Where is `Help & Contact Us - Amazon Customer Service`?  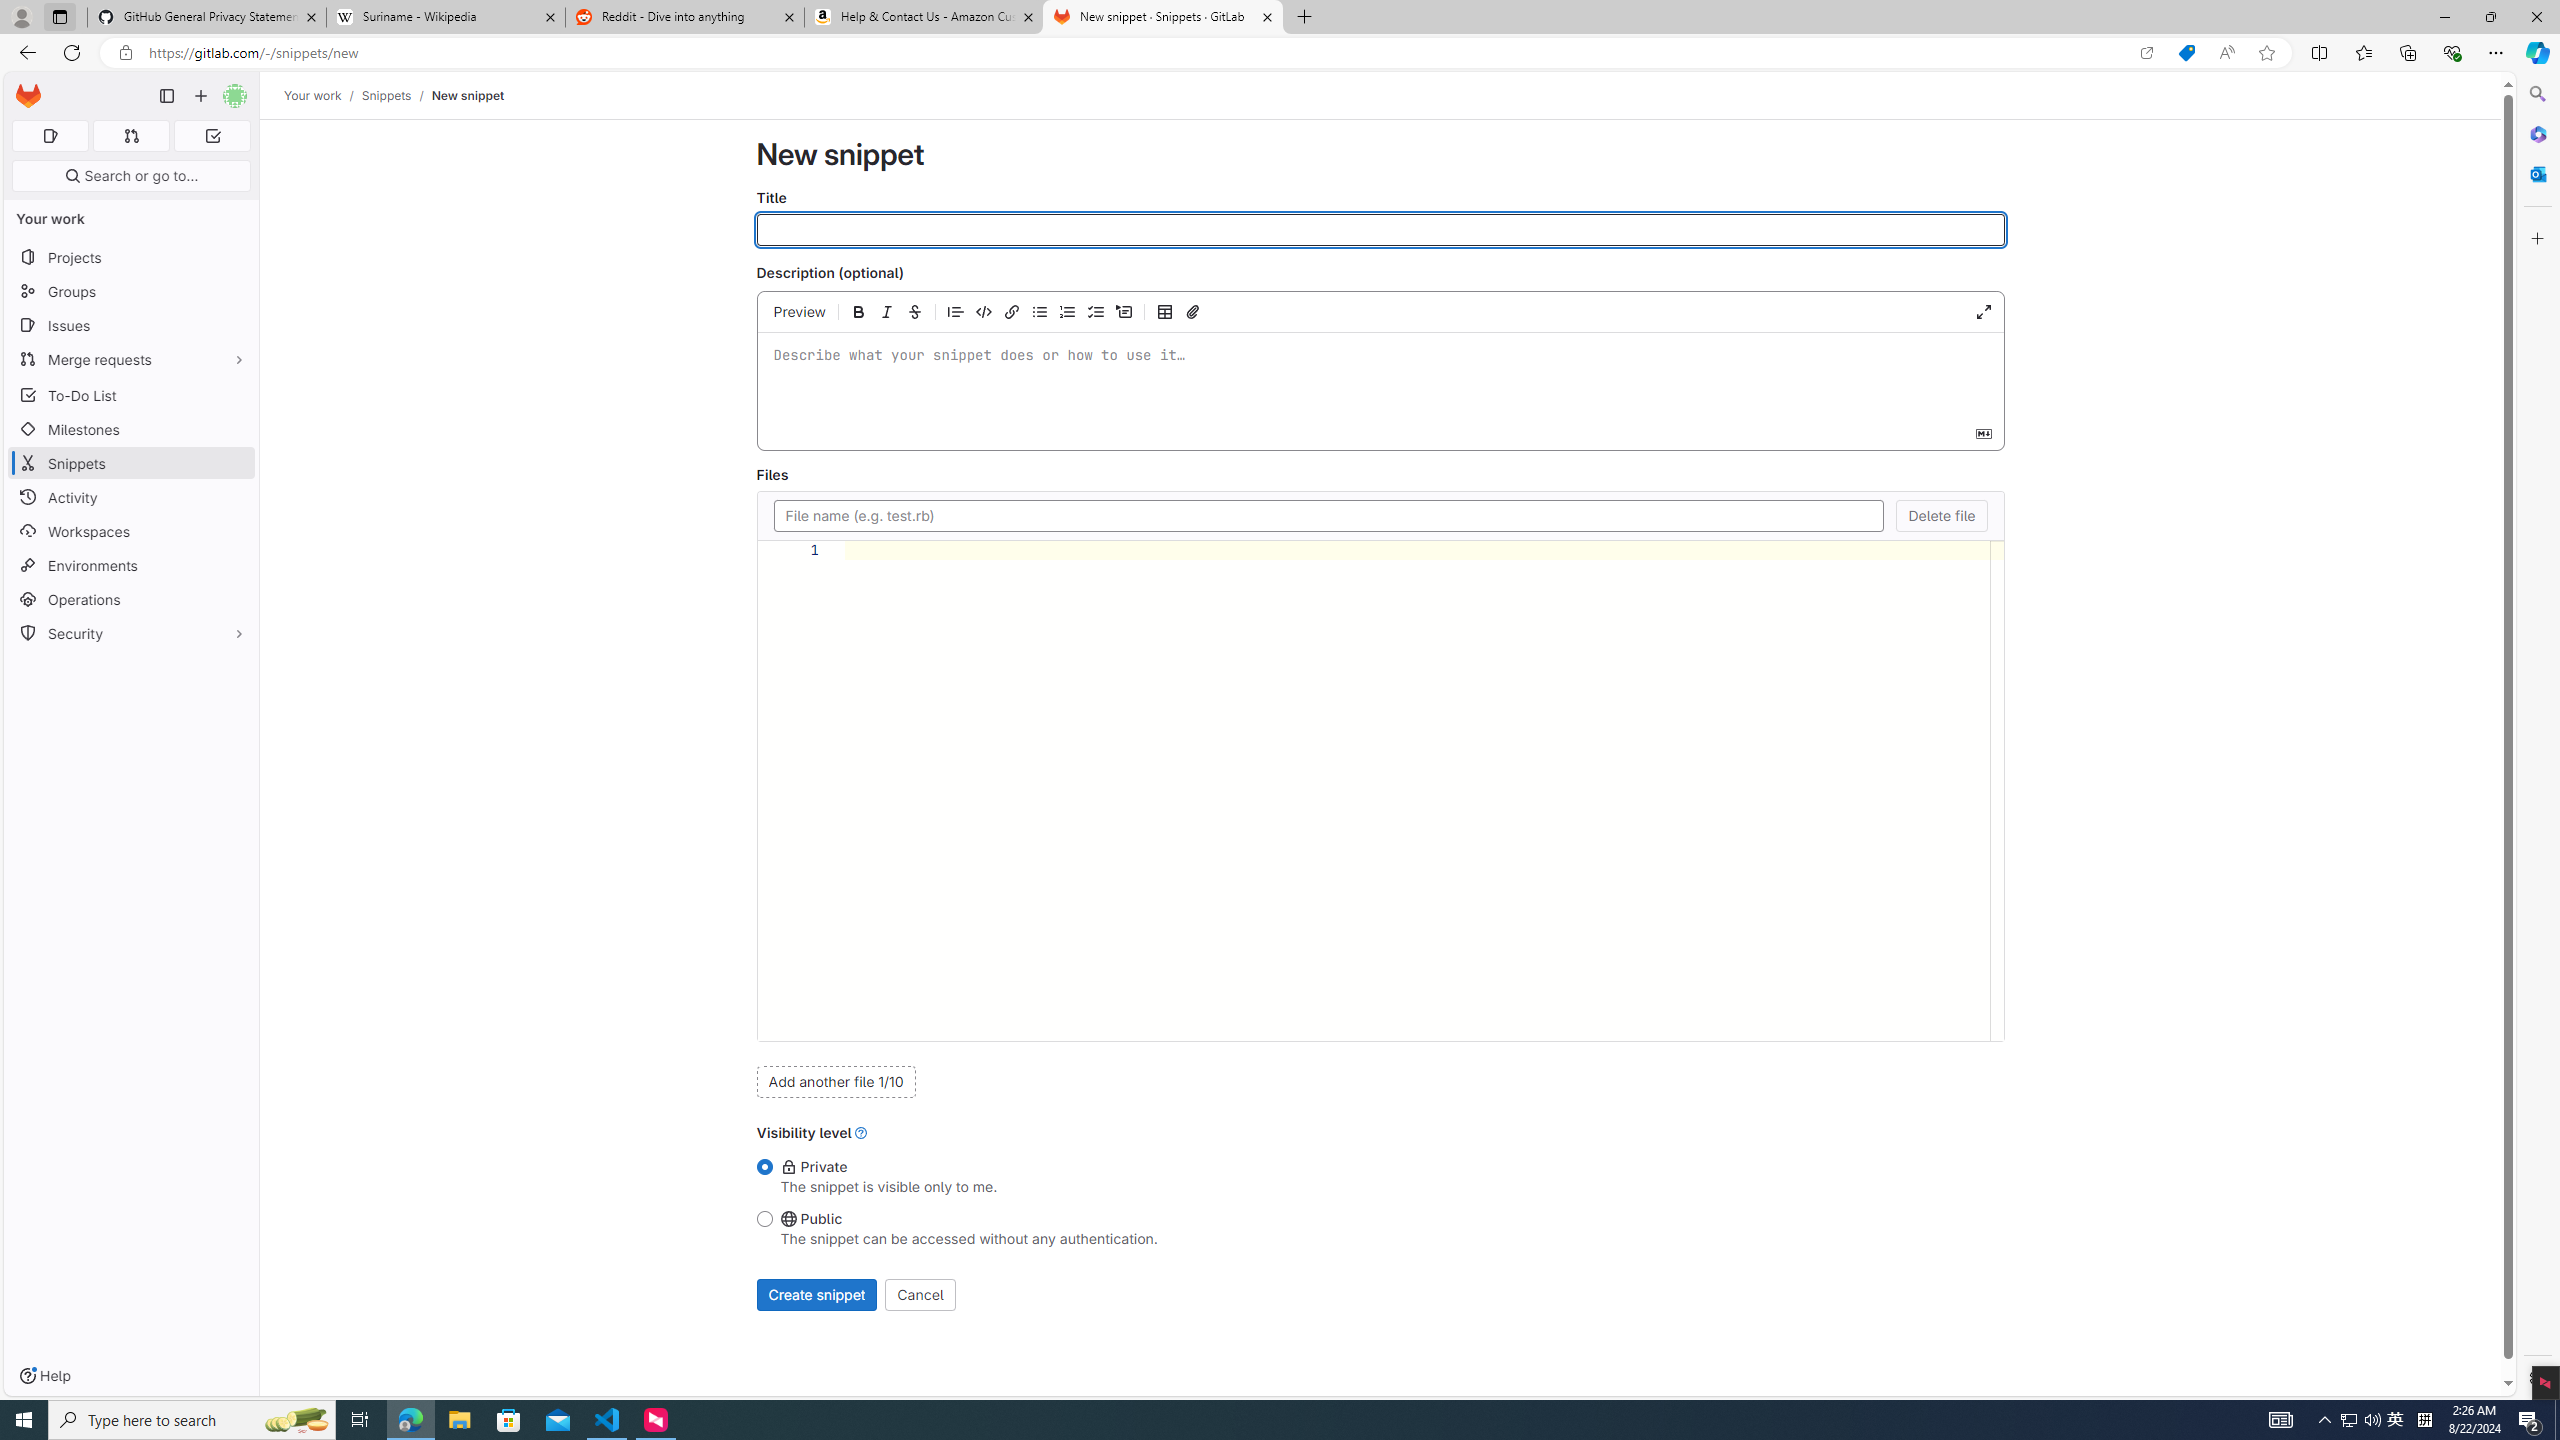 Help & Contact Us - Amazon Customer Service is located at coordinates (924, 17).